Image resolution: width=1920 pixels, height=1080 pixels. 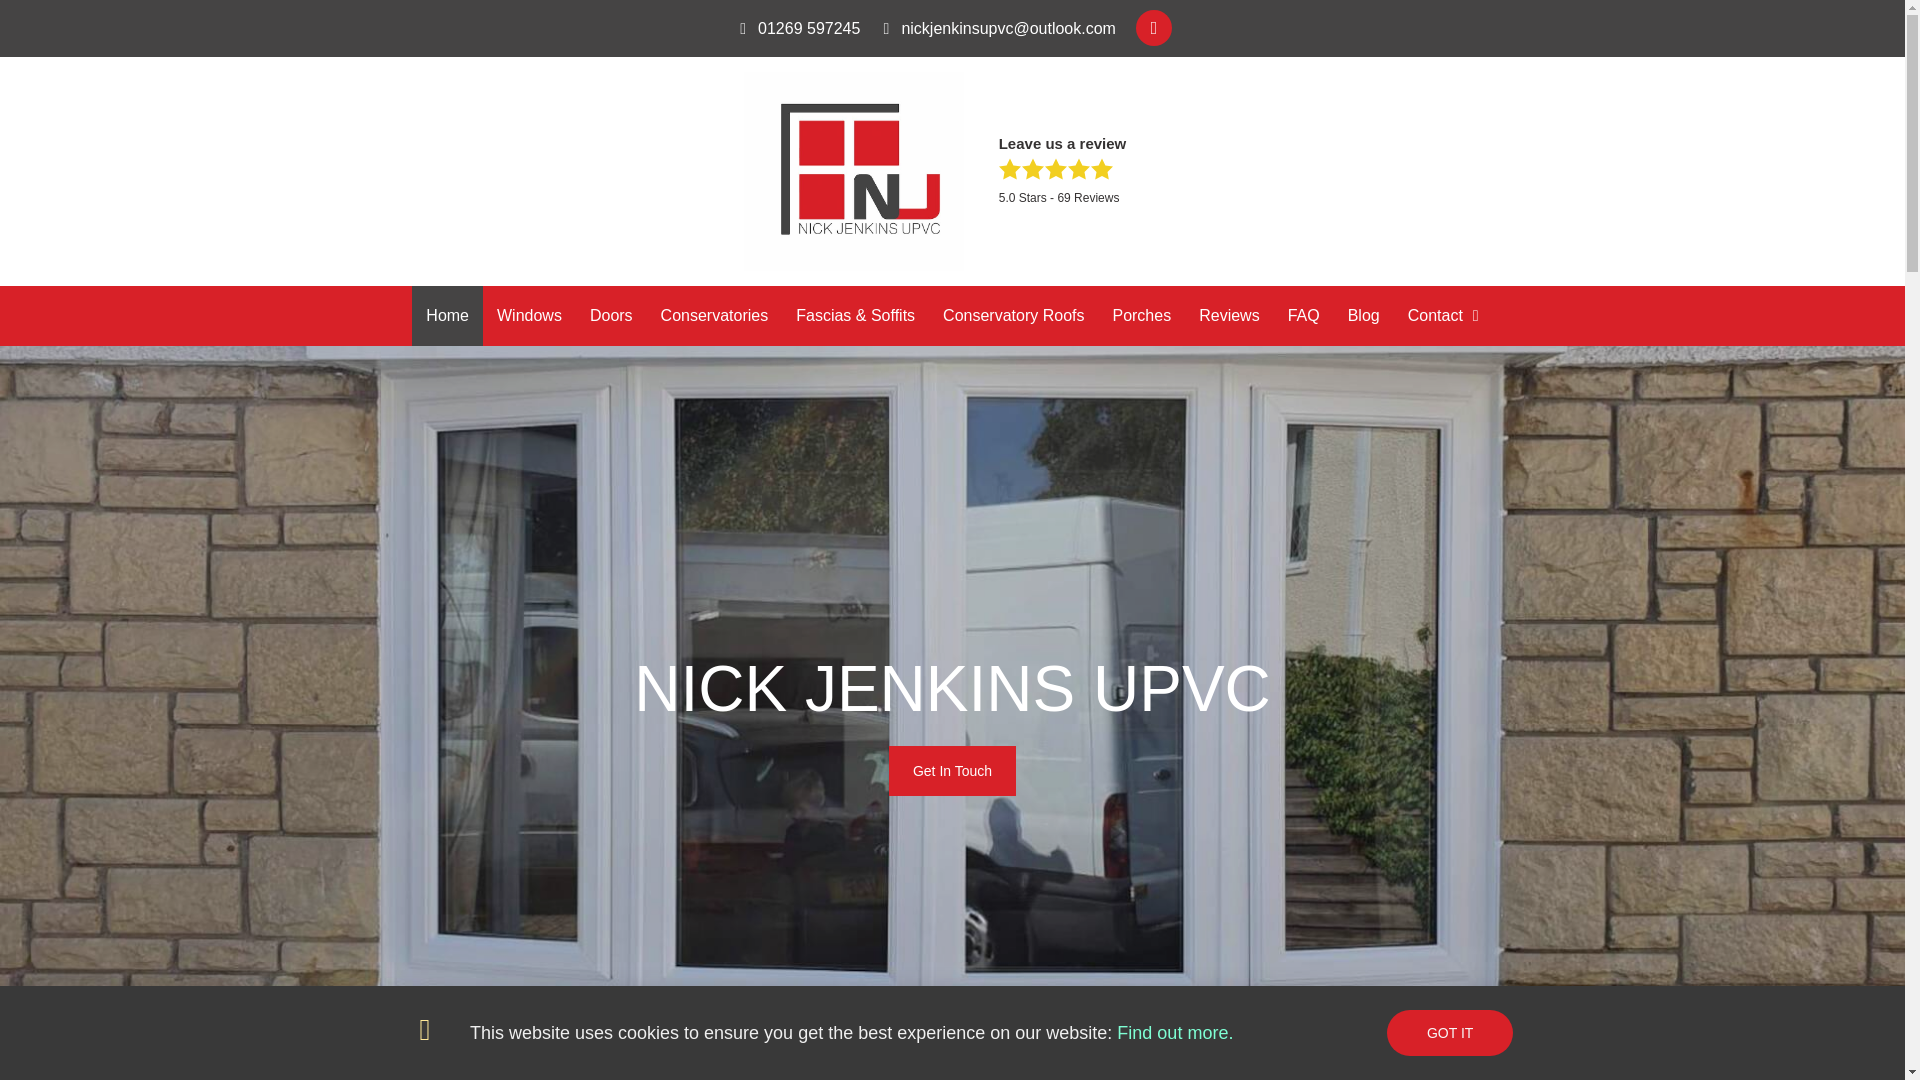 What do you see at coordinates (1141, 316) in the screenshot?
I see `Porches` at bounding box center [1141, 316].